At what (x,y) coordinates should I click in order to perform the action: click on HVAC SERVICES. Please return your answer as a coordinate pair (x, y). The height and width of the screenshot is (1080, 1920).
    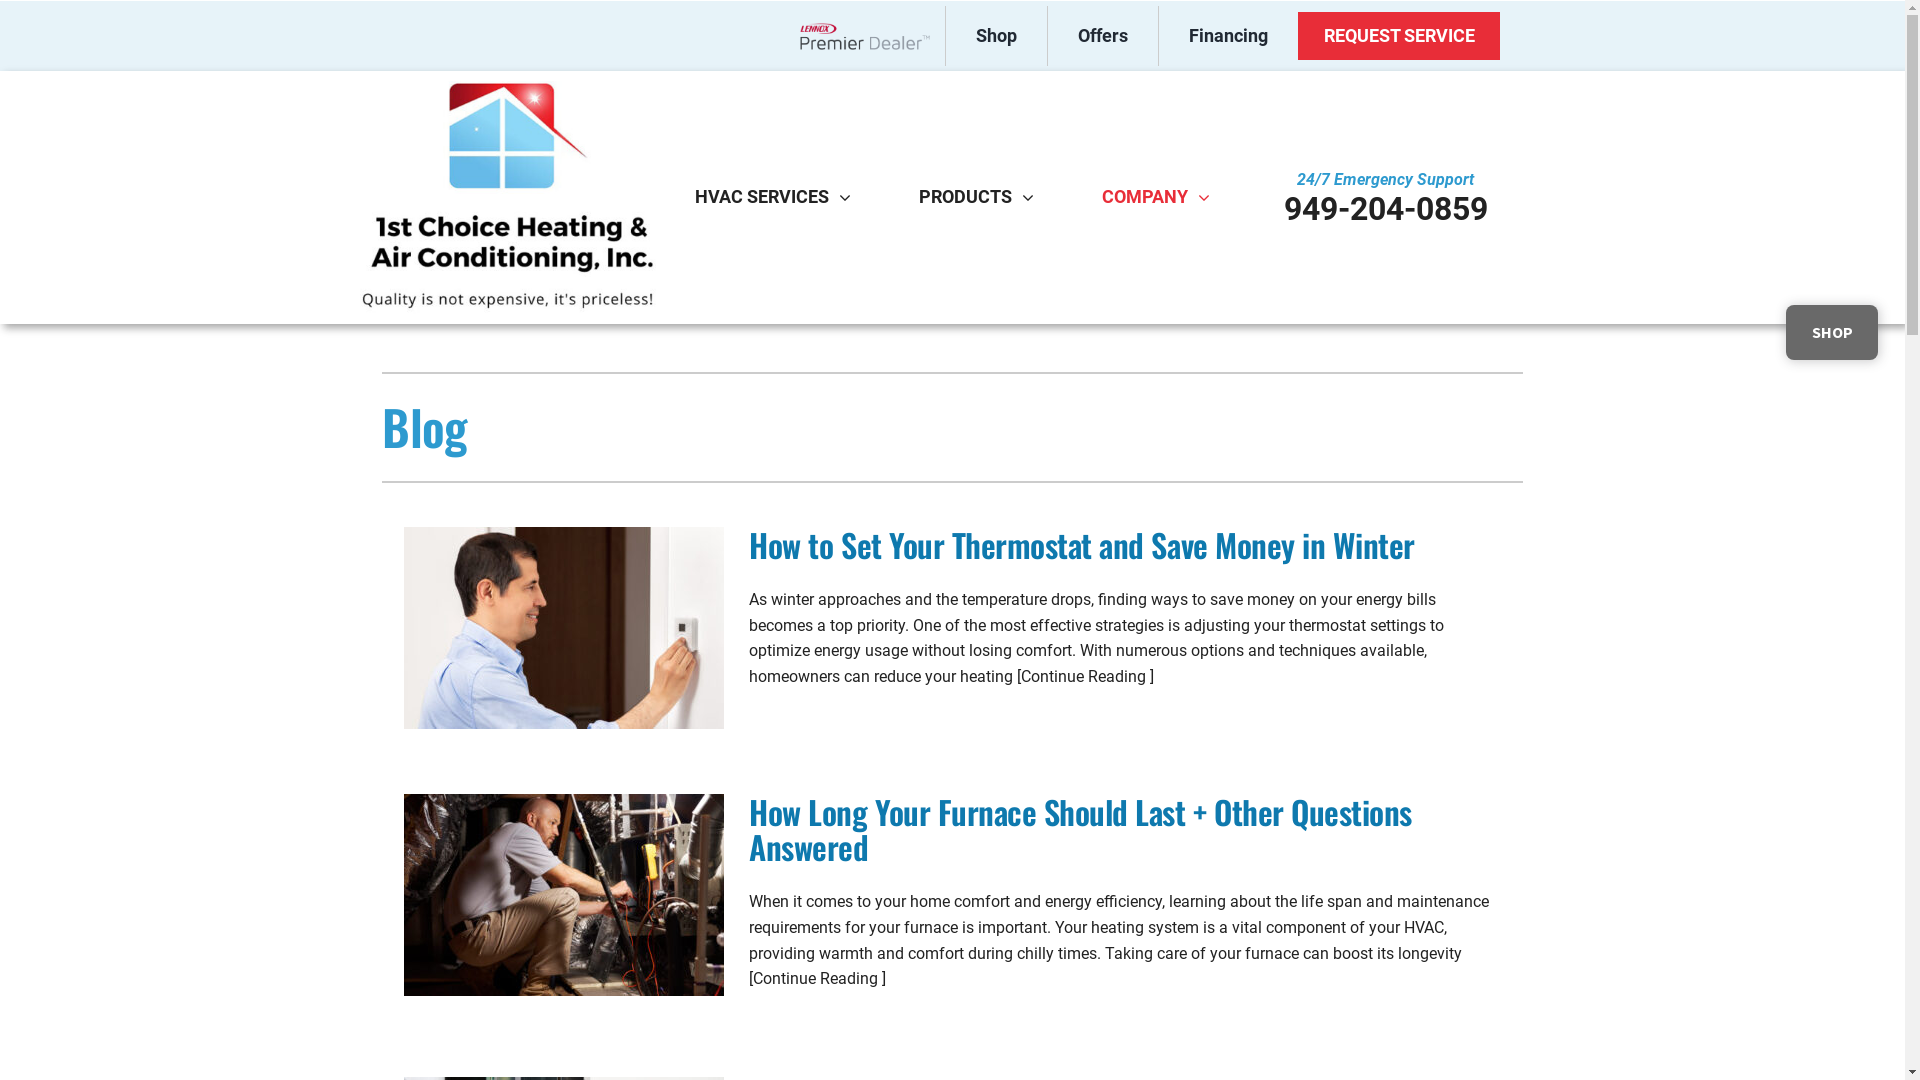
    Looking at the image, I should click on (762, 197).